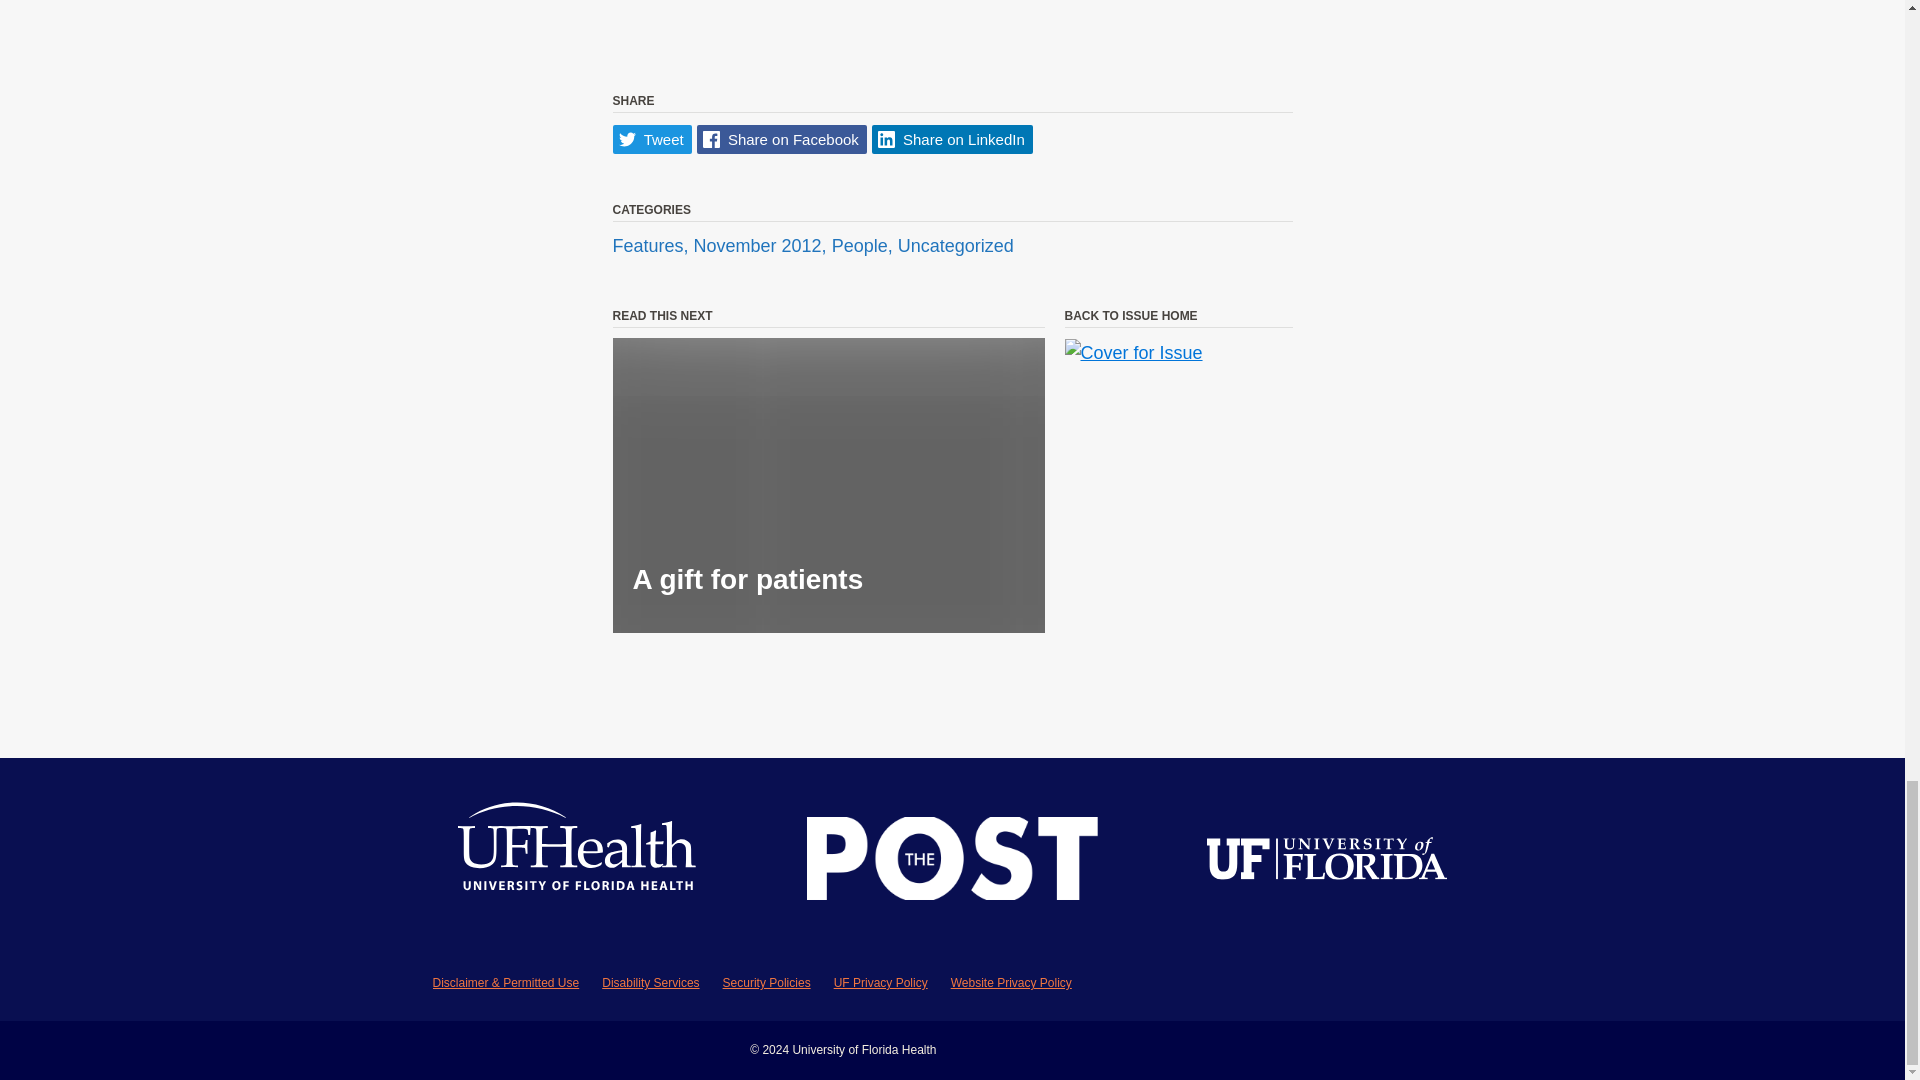 Image resolution: width=1920 pixels, height=1080 pixels. Describe the element at coordinates (766, 983) in the screenshot. I see `Security Policies` at that location.